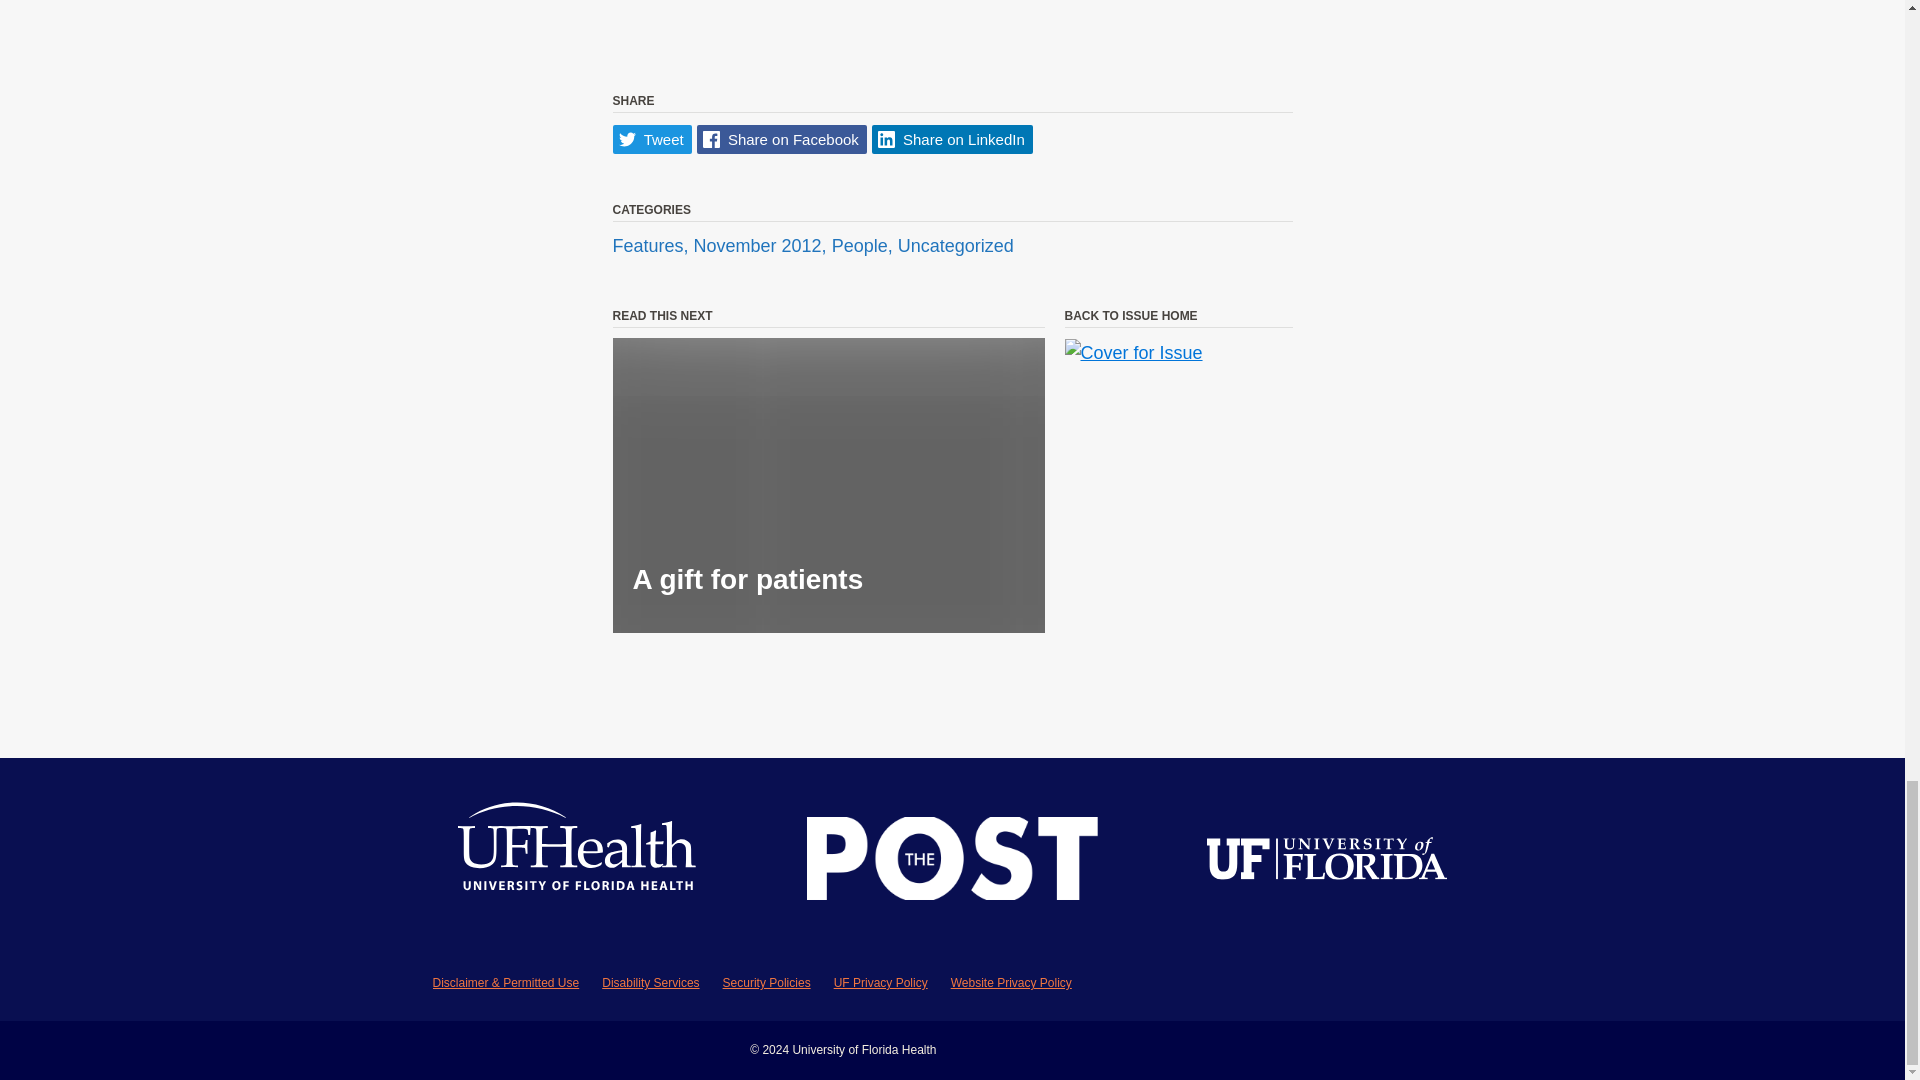 Image resolution: width=1920 pixels, height=1080 pixels. Describe the element at coordinates (766, 983) in the screenshot. I see `Security Policies` at that location.